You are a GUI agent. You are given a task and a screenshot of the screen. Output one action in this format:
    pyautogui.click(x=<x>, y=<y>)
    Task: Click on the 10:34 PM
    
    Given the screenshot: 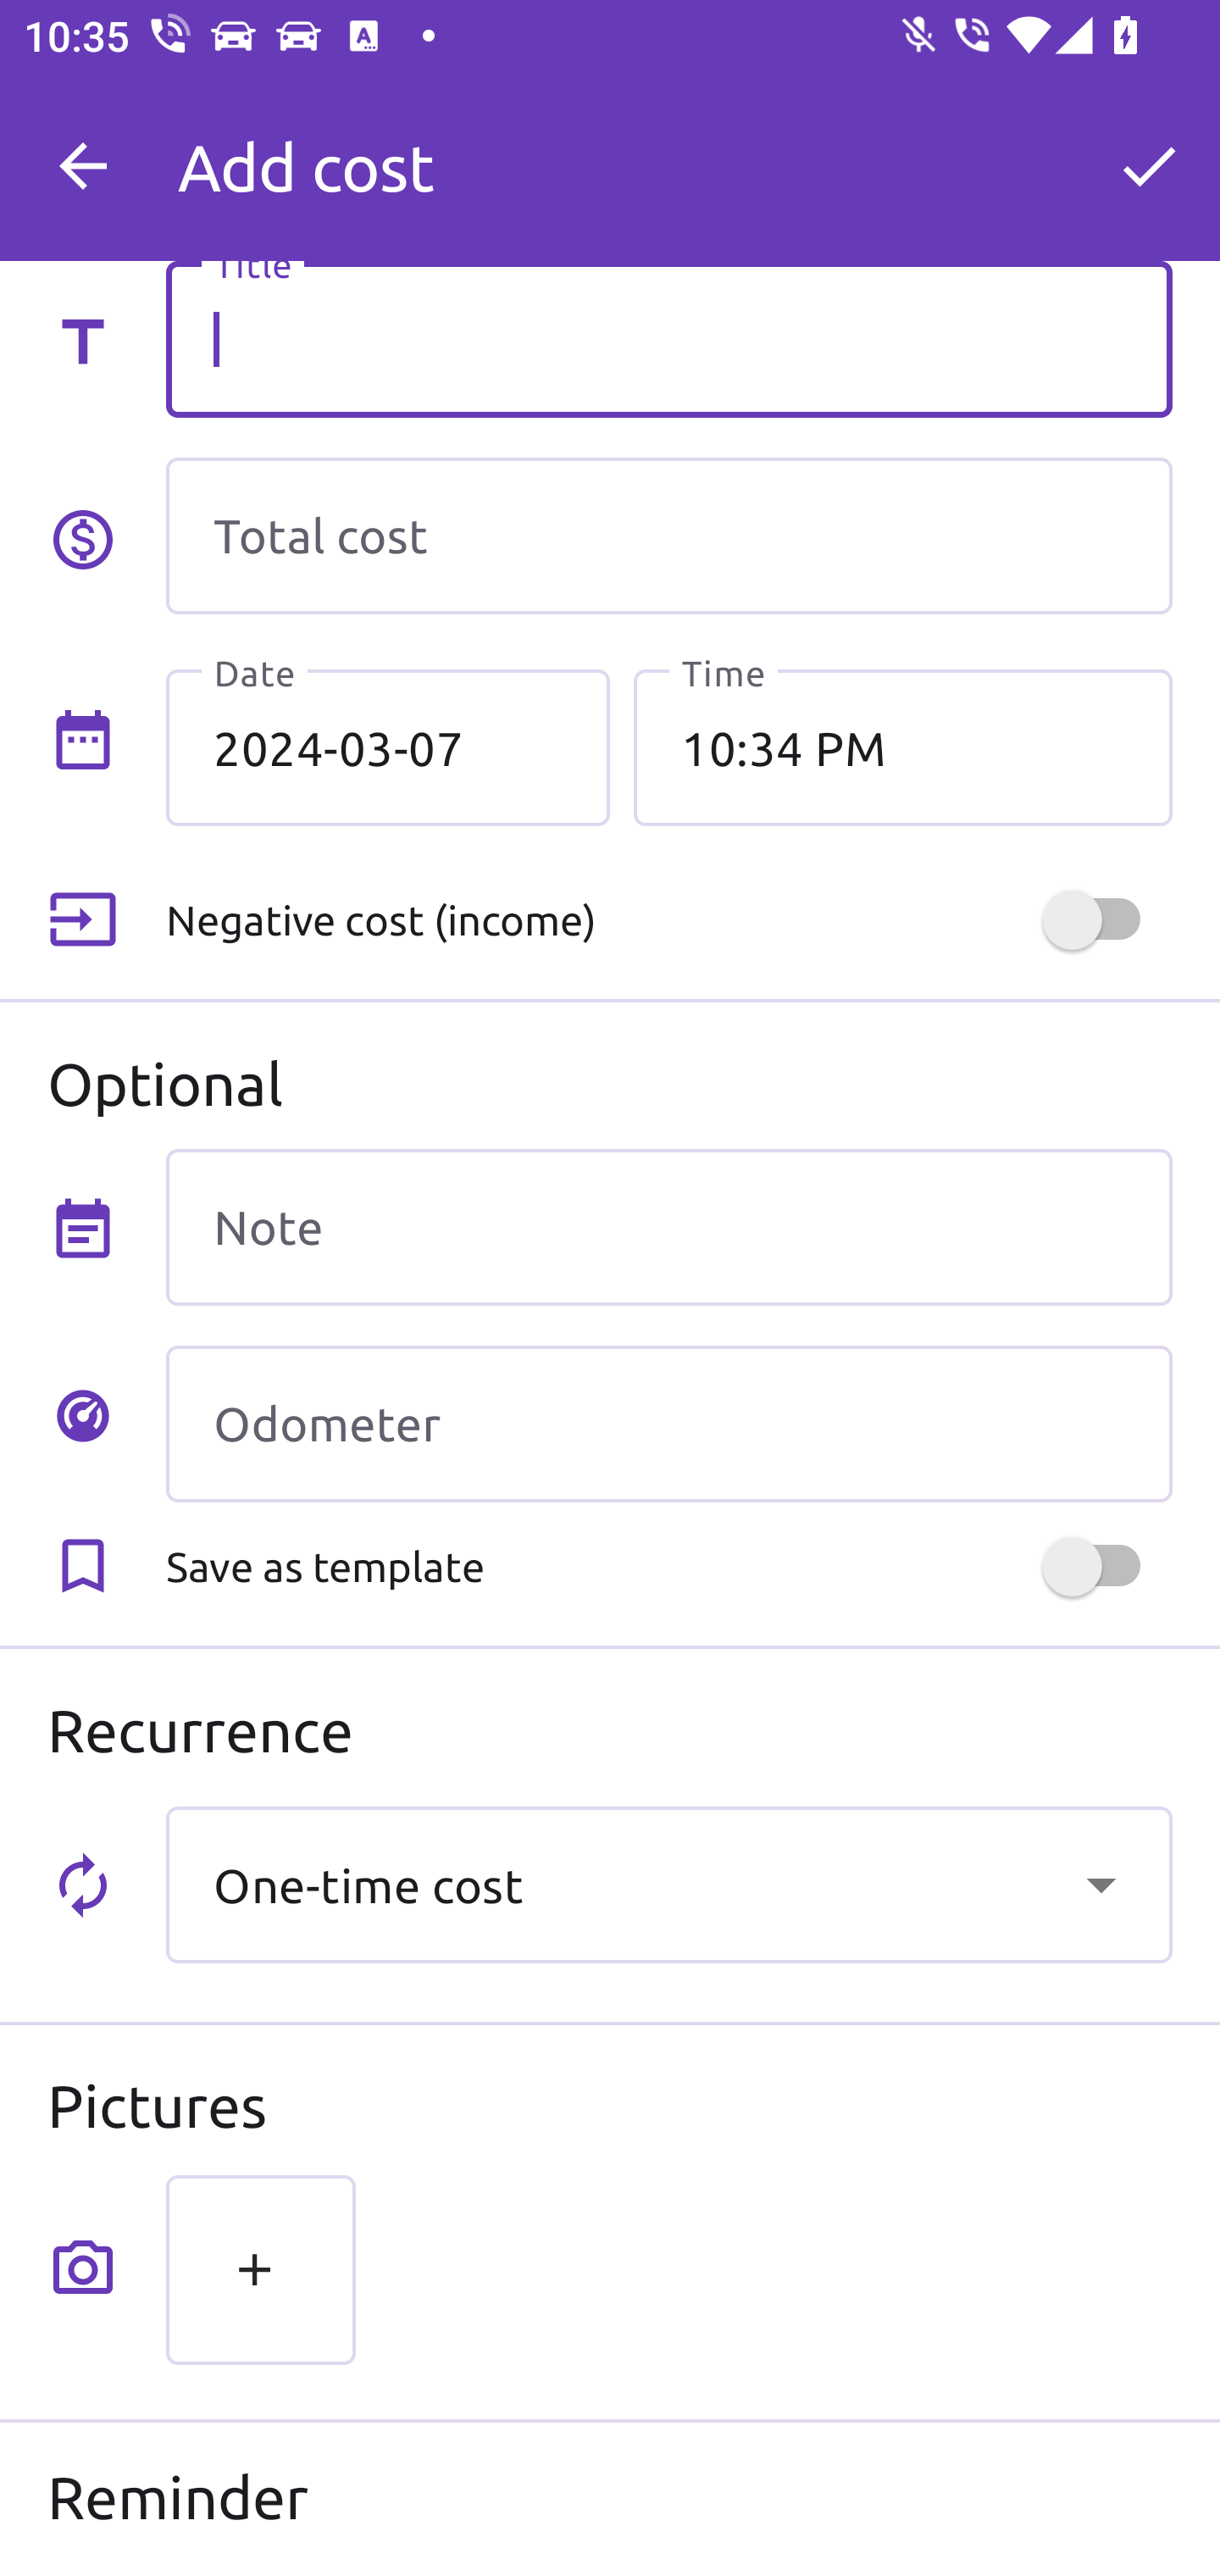 What is the action you would take?
    pyautogui.click(x=902, y=747)
    